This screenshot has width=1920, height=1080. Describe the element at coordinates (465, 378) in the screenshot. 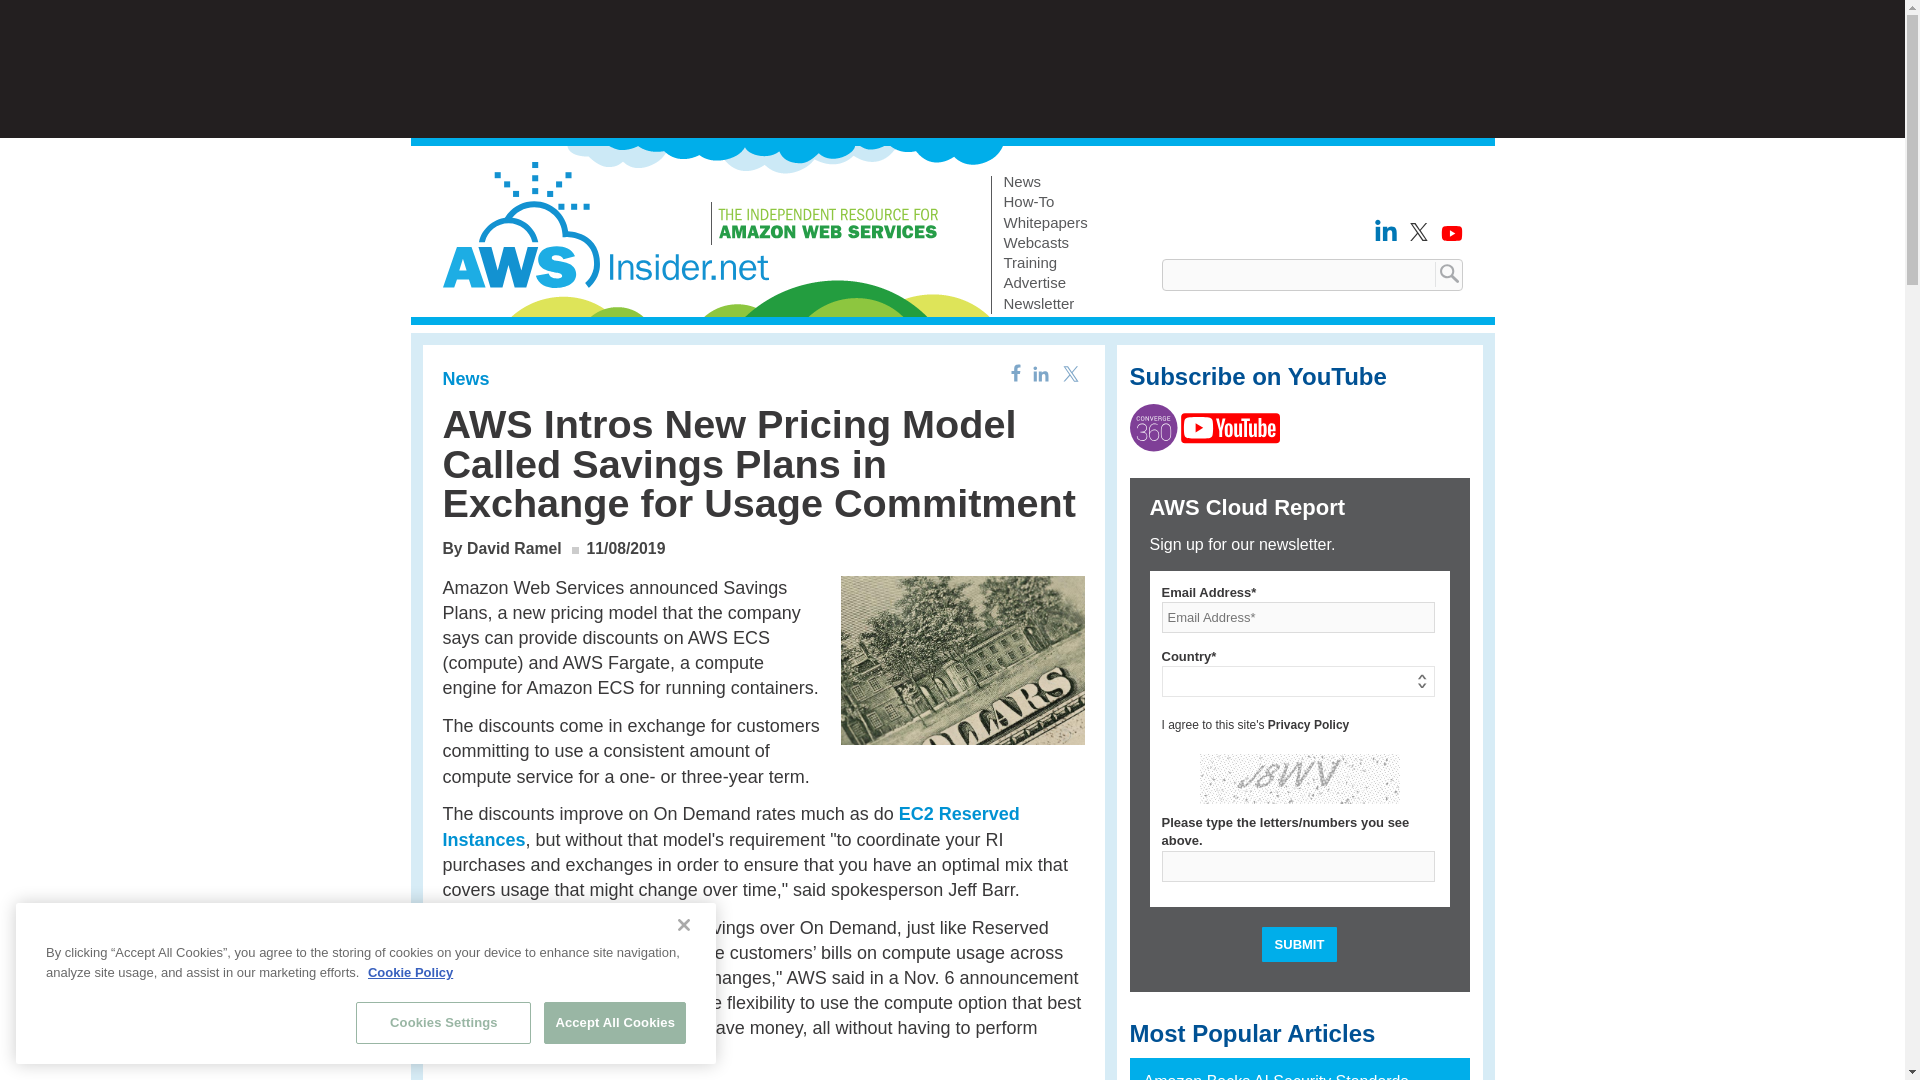

I see `News` at that location.